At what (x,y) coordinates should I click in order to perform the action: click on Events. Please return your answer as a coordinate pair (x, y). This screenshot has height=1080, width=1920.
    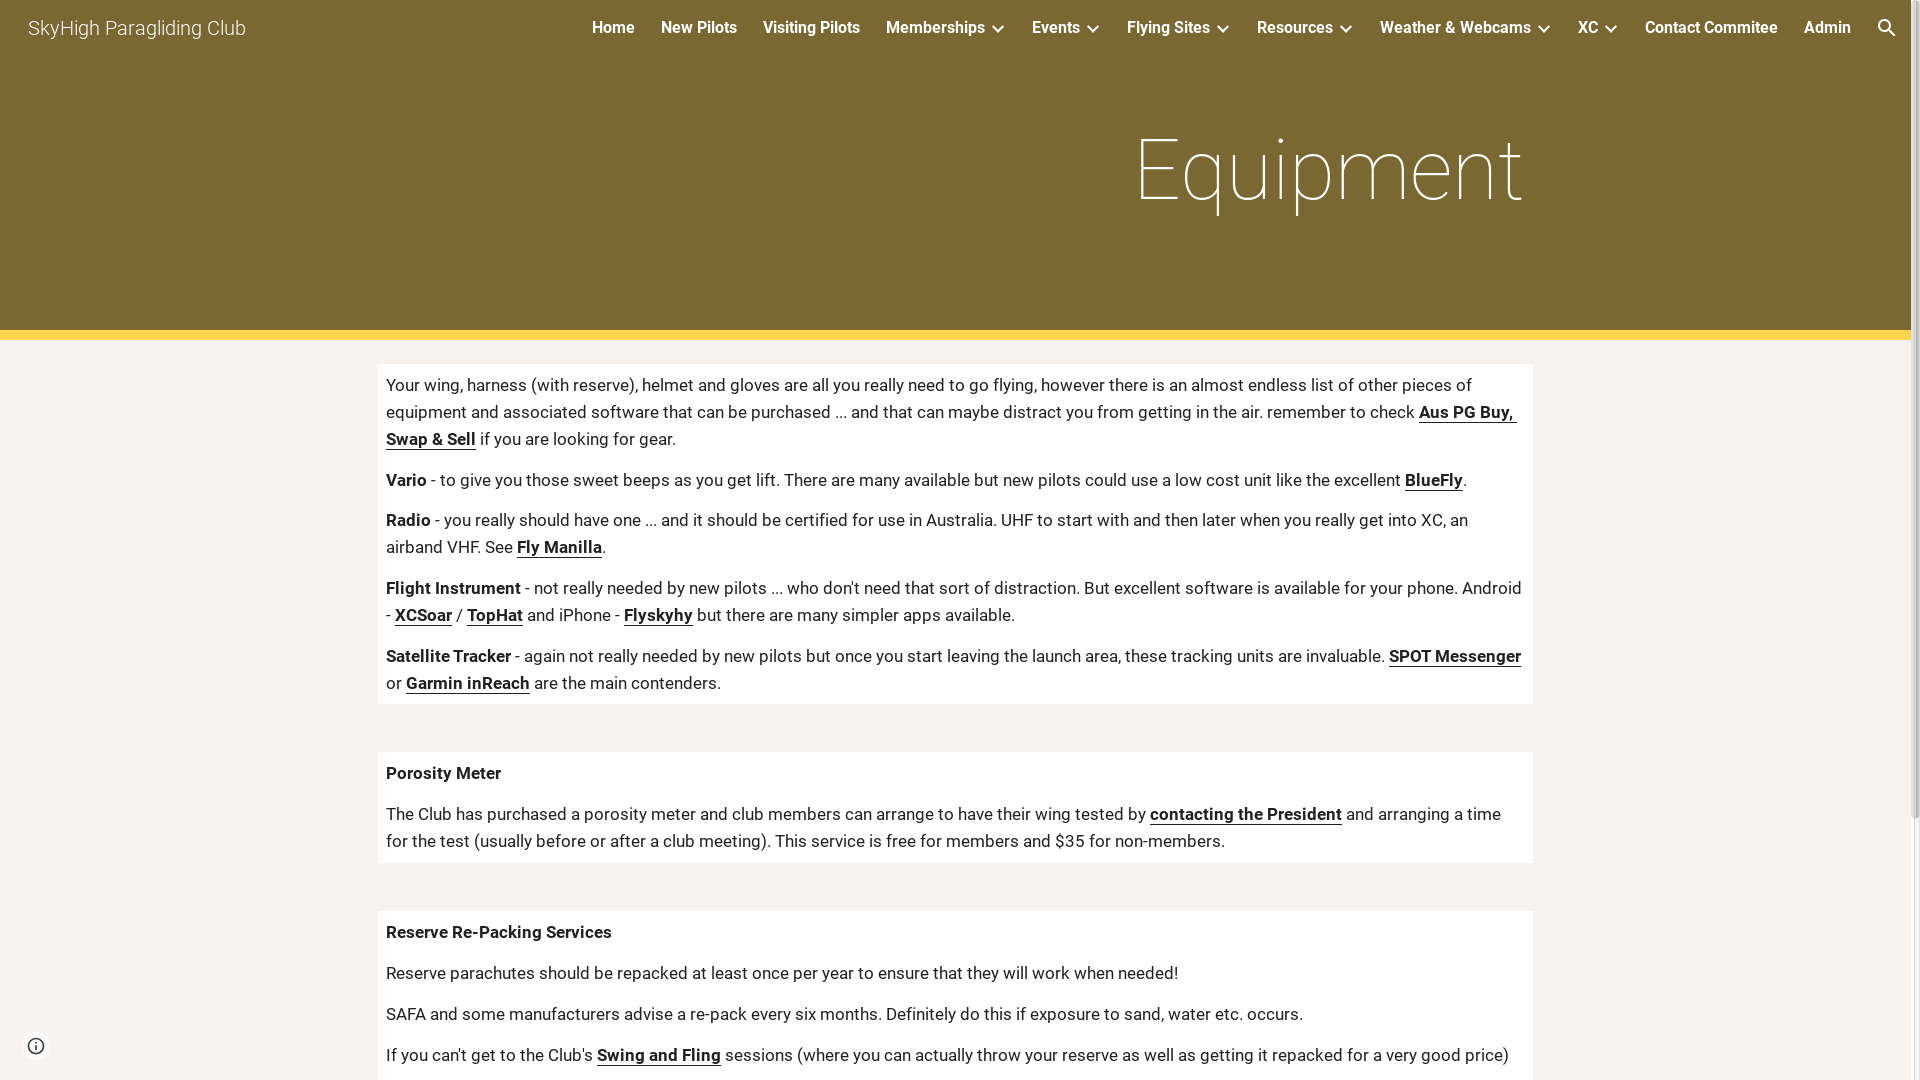
    Looking at the image, I should click on (1056, 28).